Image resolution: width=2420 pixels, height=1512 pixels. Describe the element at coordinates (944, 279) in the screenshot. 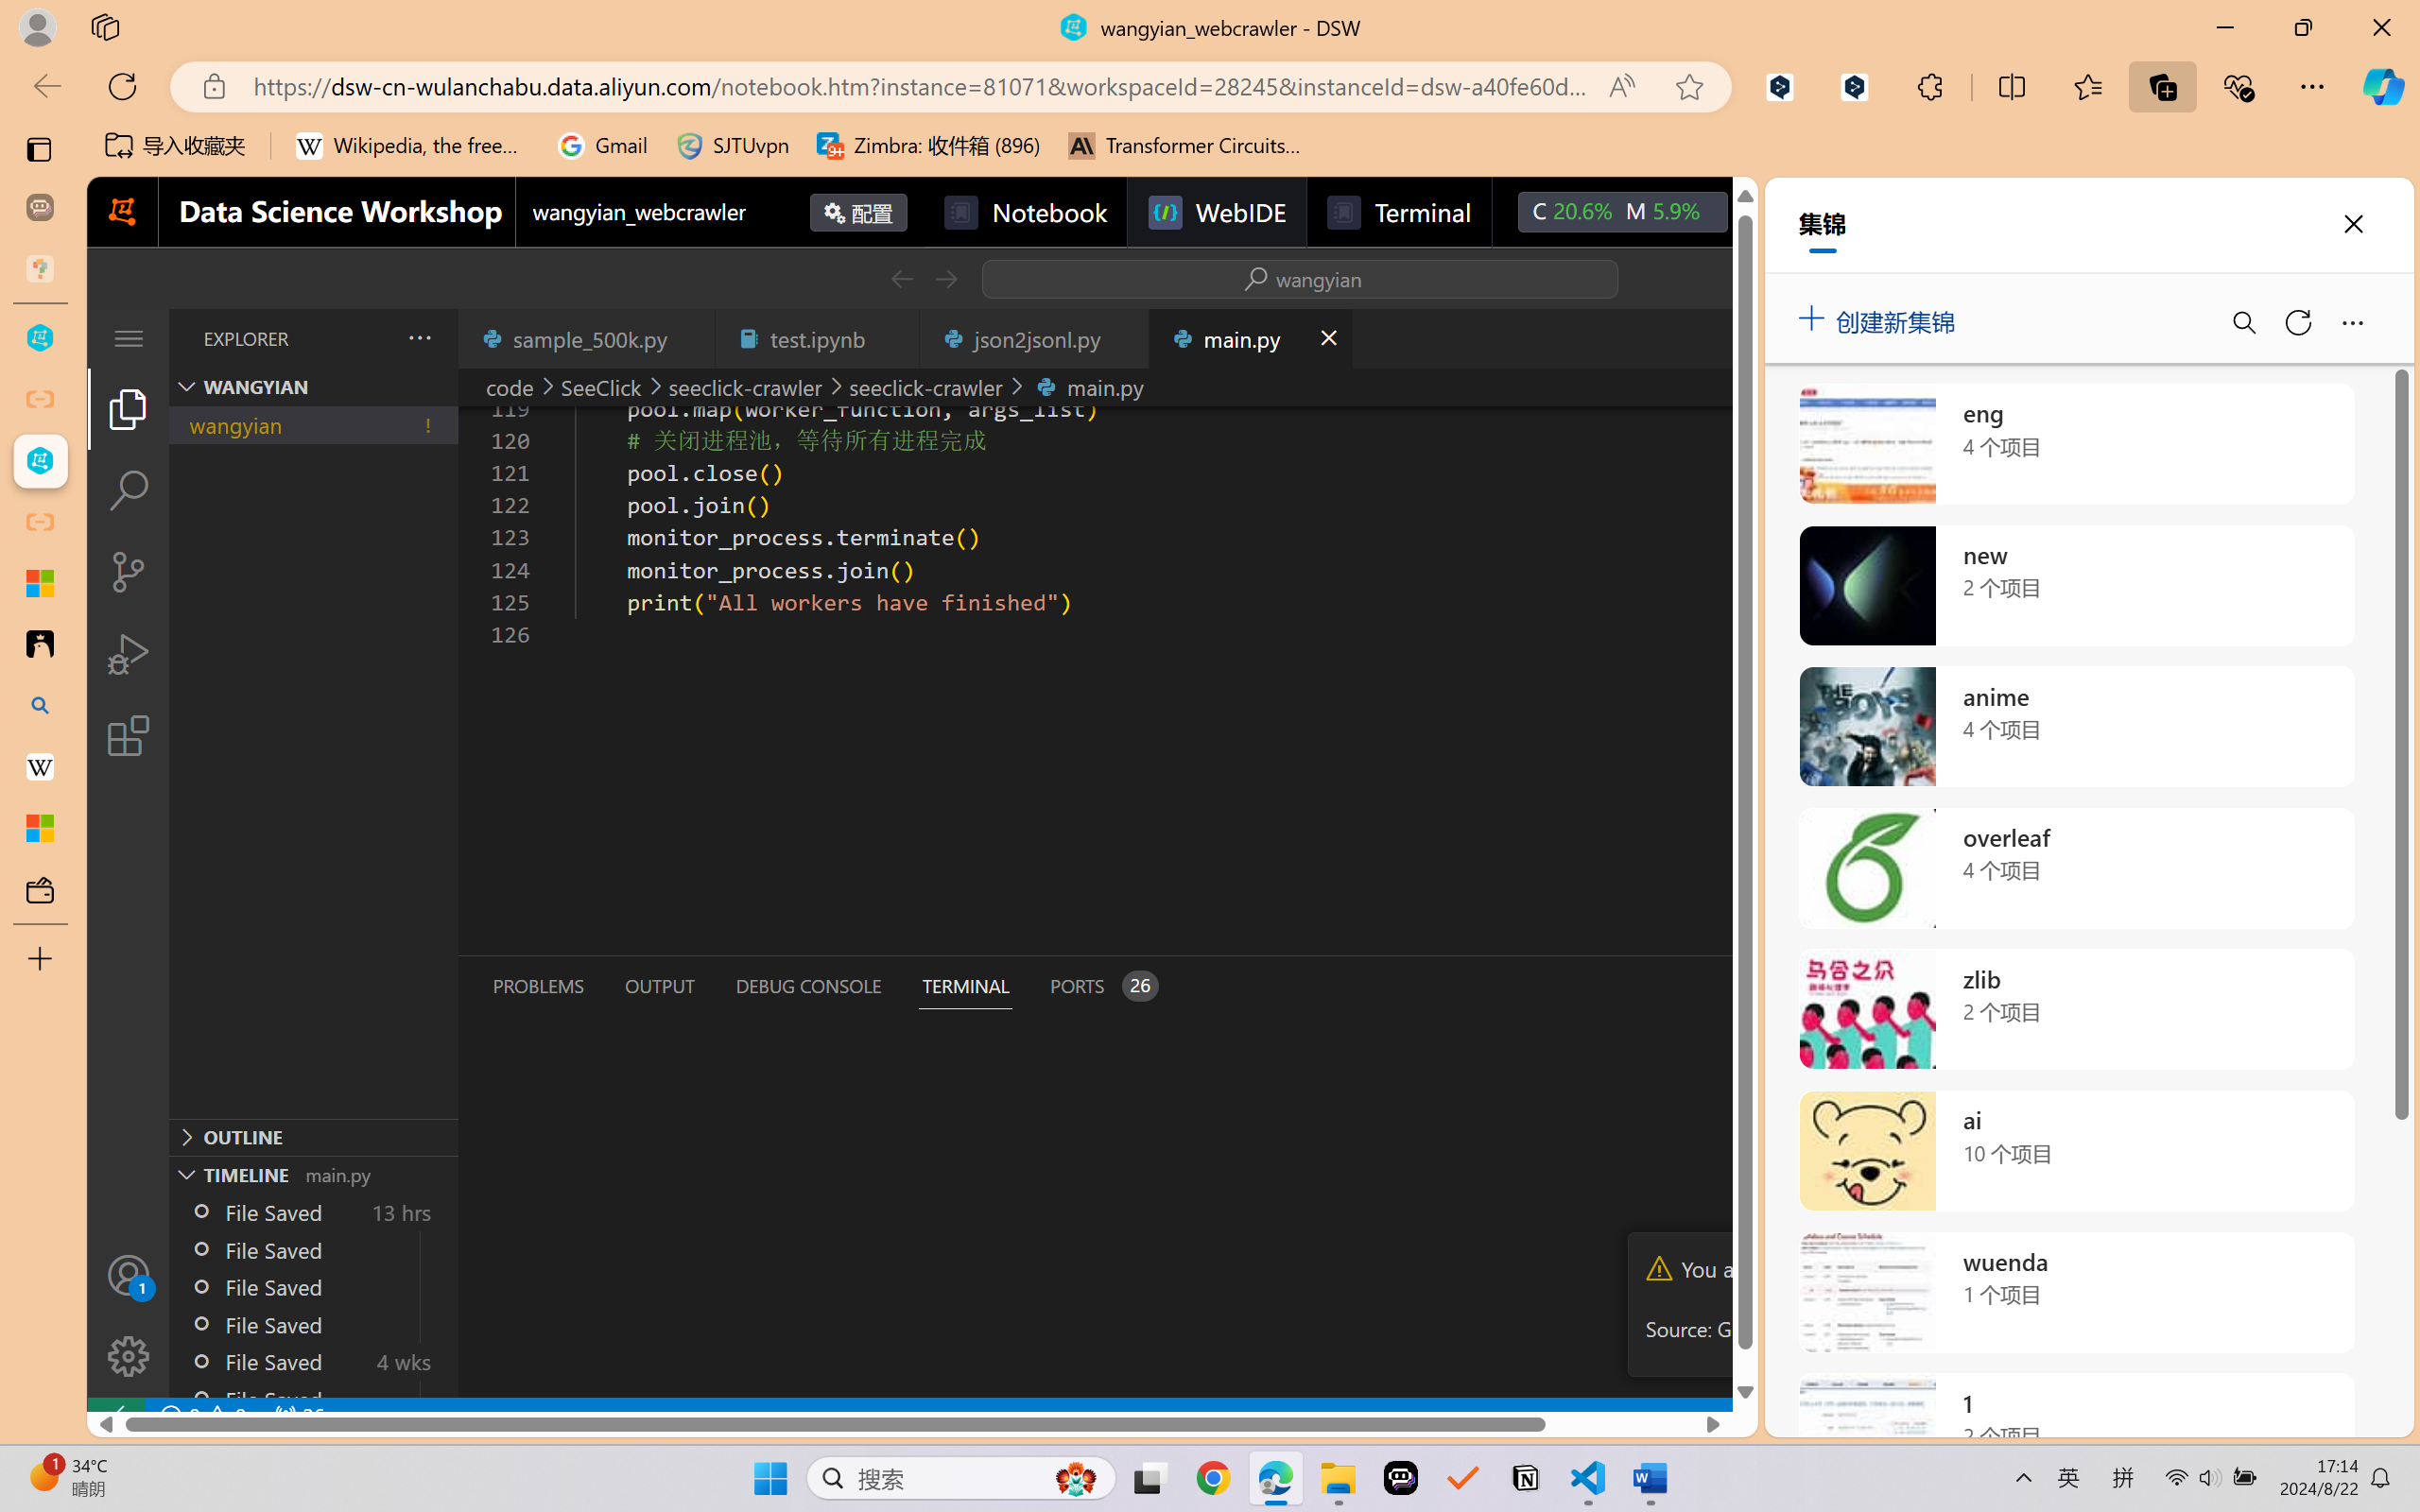

I see `Go Forward (Alt+RightArrow)` at that location.